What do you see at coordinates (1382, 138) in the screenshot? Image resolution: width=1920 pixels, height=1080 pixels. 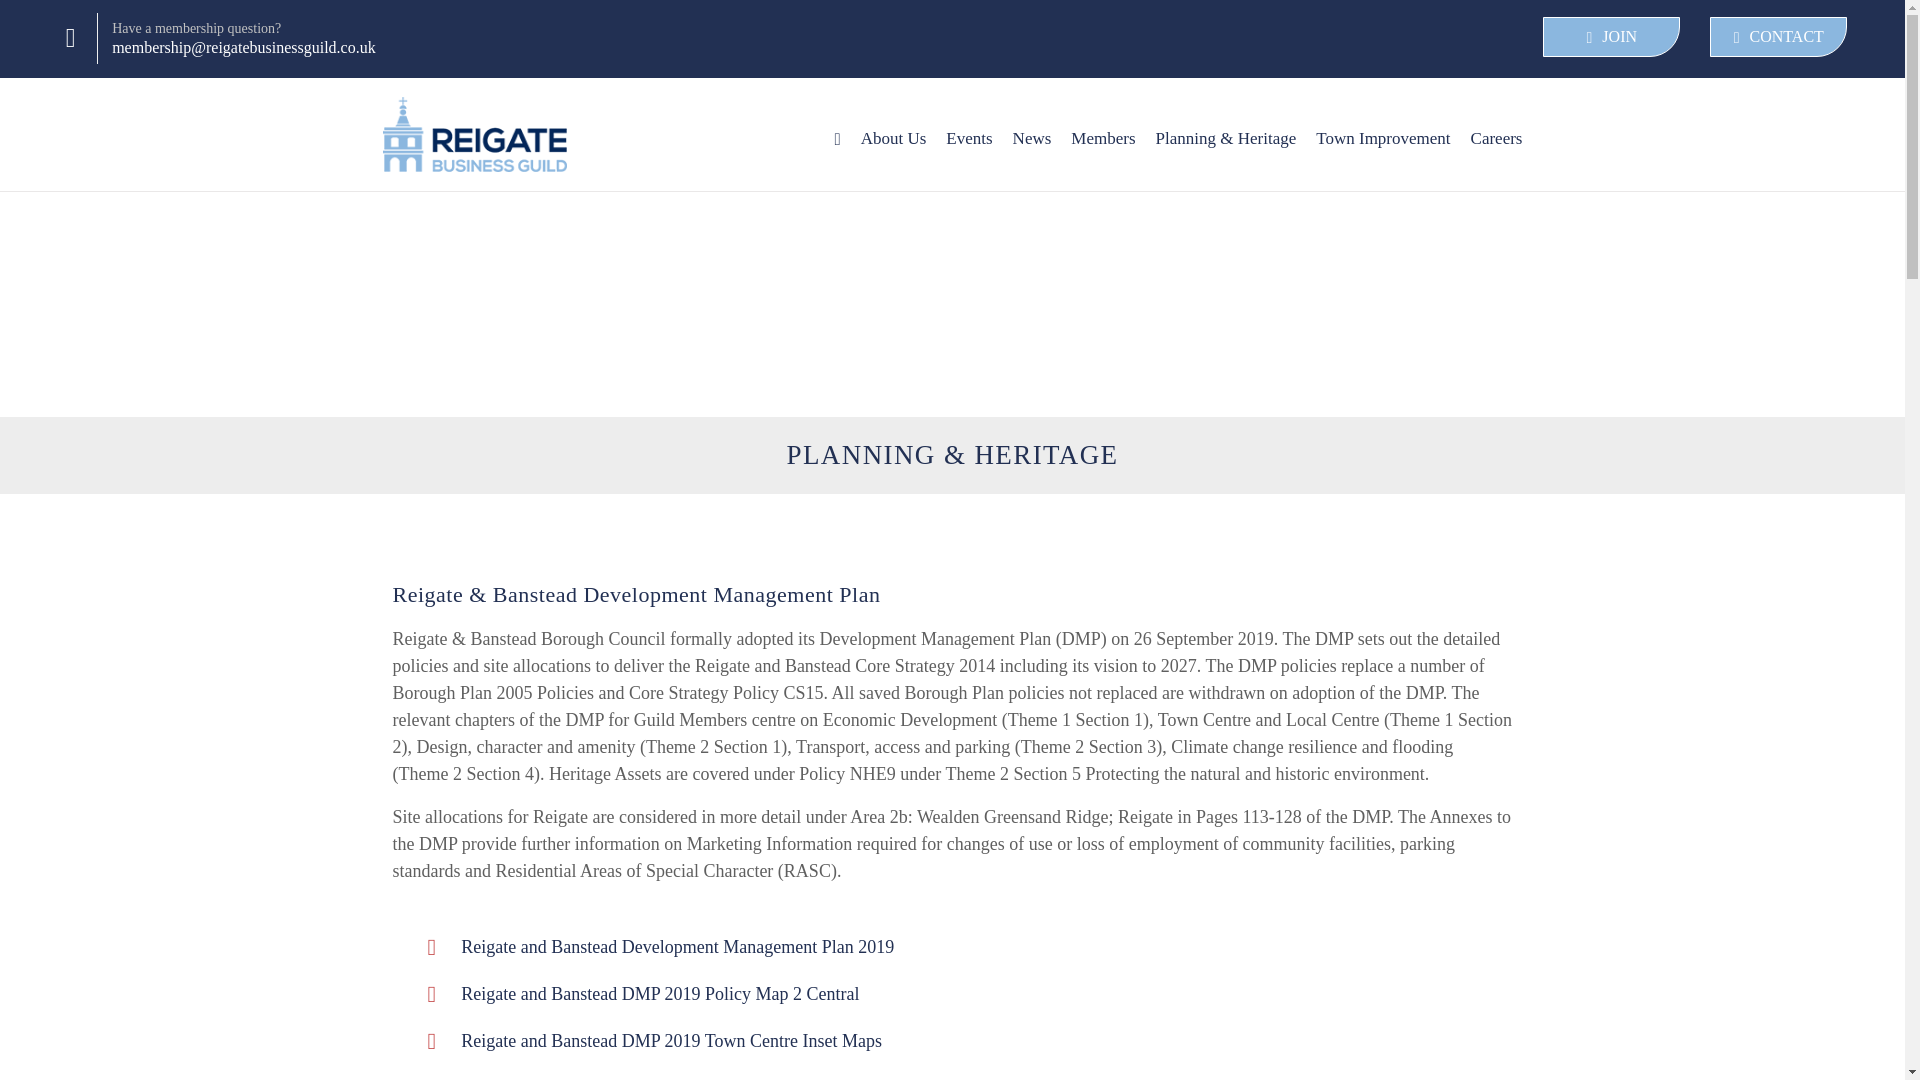 I see `Town Improvement` at bounding box center [1382, 138].